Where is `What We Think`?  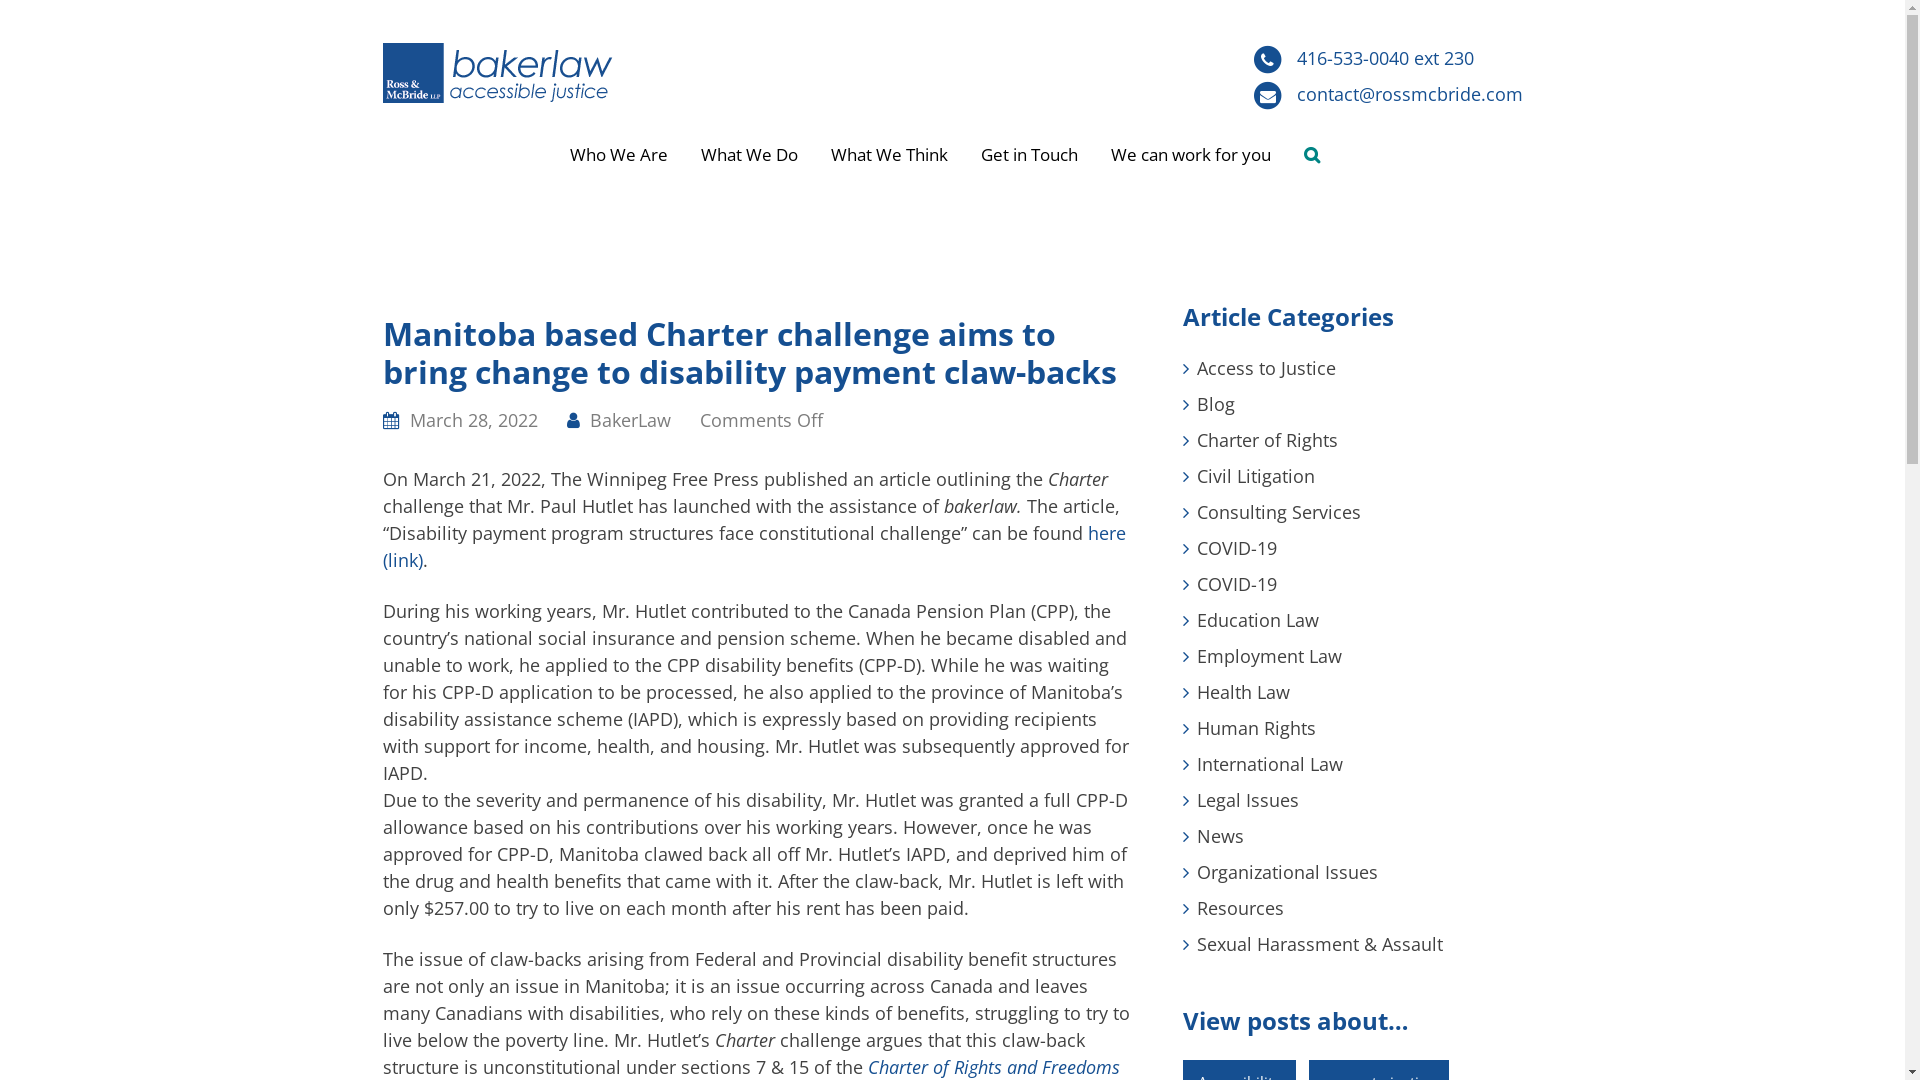 What We Think is located at coordinates (890, 156).